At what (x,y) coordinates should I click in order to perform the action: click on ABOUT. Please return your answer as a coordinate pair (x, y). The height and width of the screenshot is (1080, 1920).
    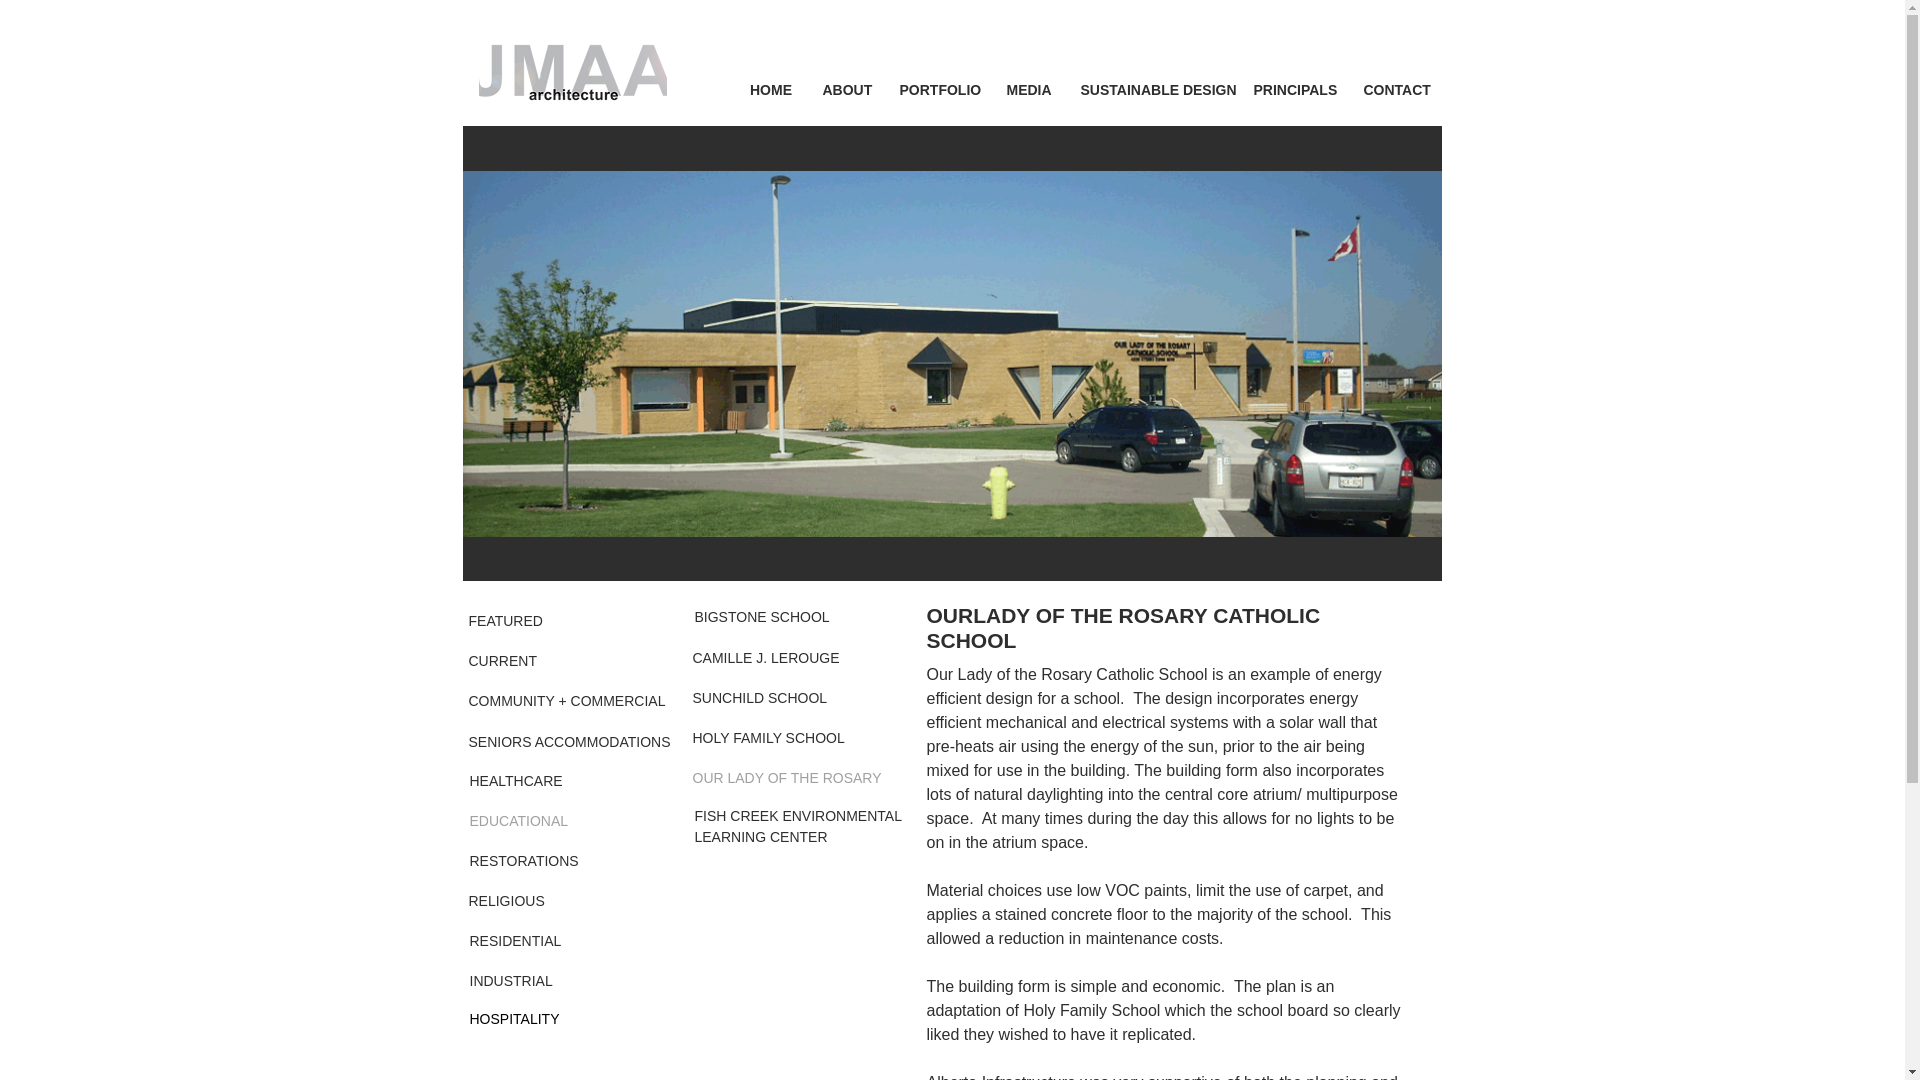
    Looking at the image, I should click on (846, 89).